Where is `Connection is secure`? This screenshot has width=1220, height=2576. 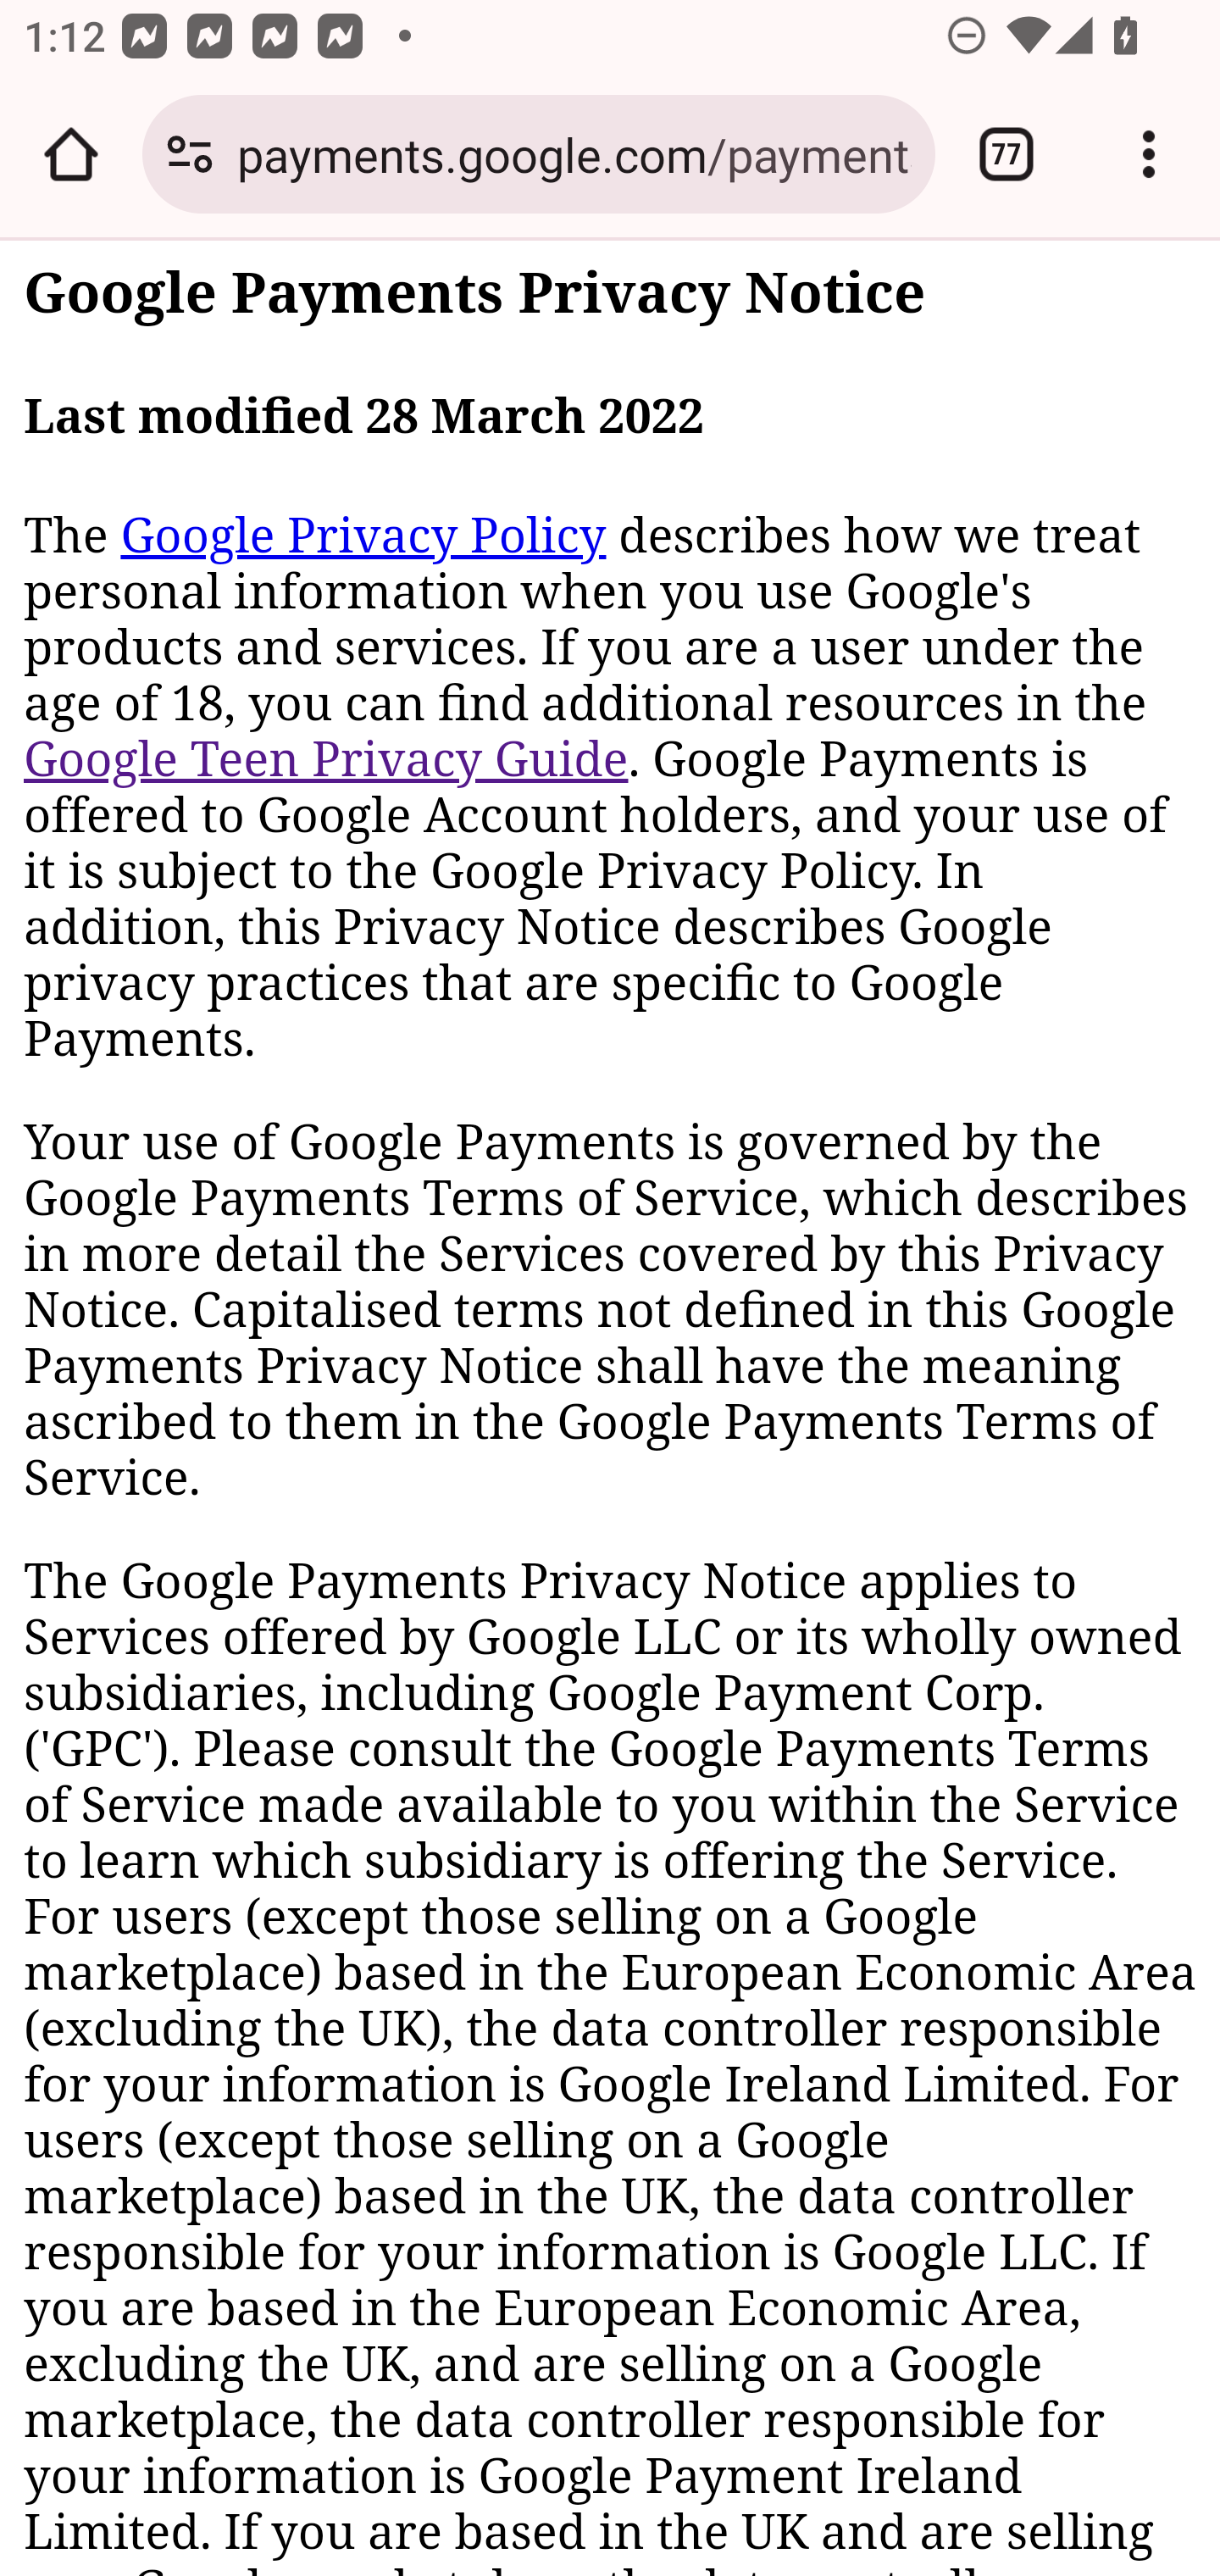 Connection is secure is located at coordinates (190, 154).